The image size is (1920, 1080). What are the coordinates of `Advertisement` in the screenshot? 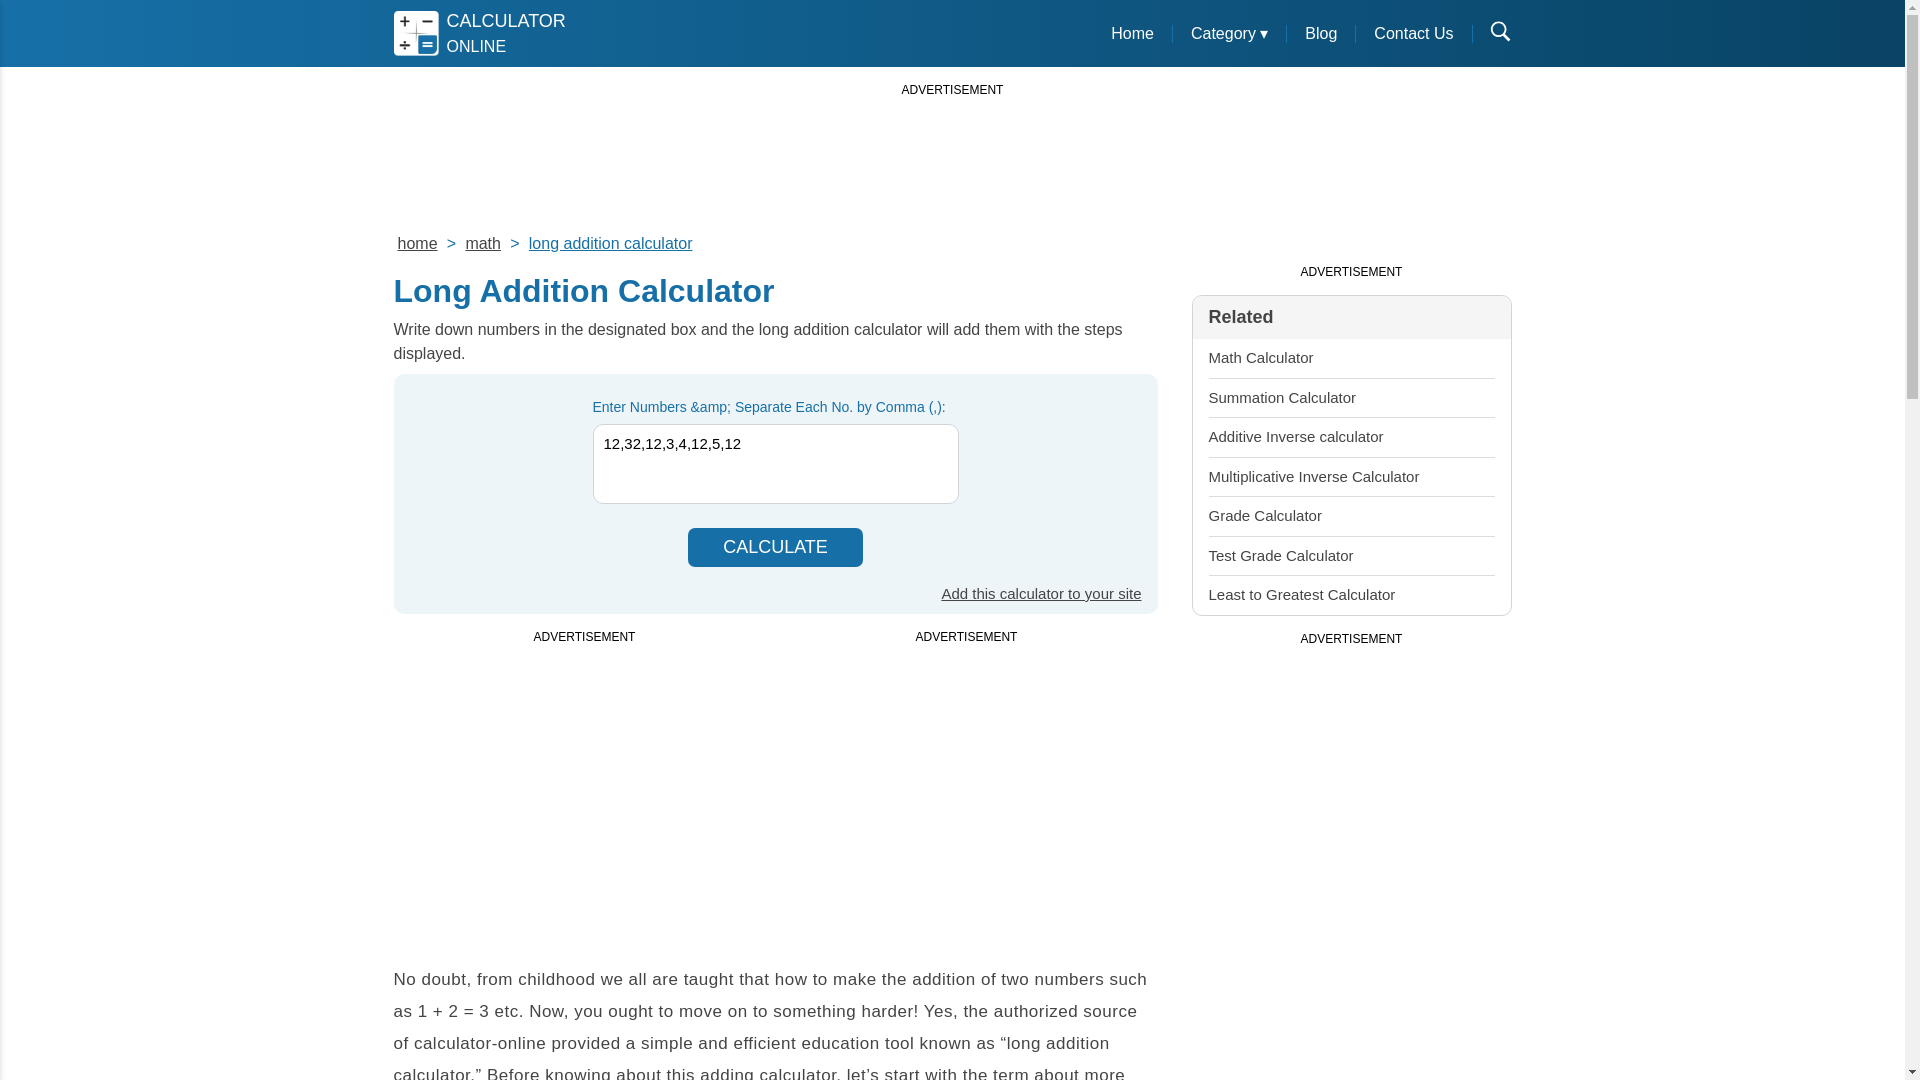 It's located at (584, 784).